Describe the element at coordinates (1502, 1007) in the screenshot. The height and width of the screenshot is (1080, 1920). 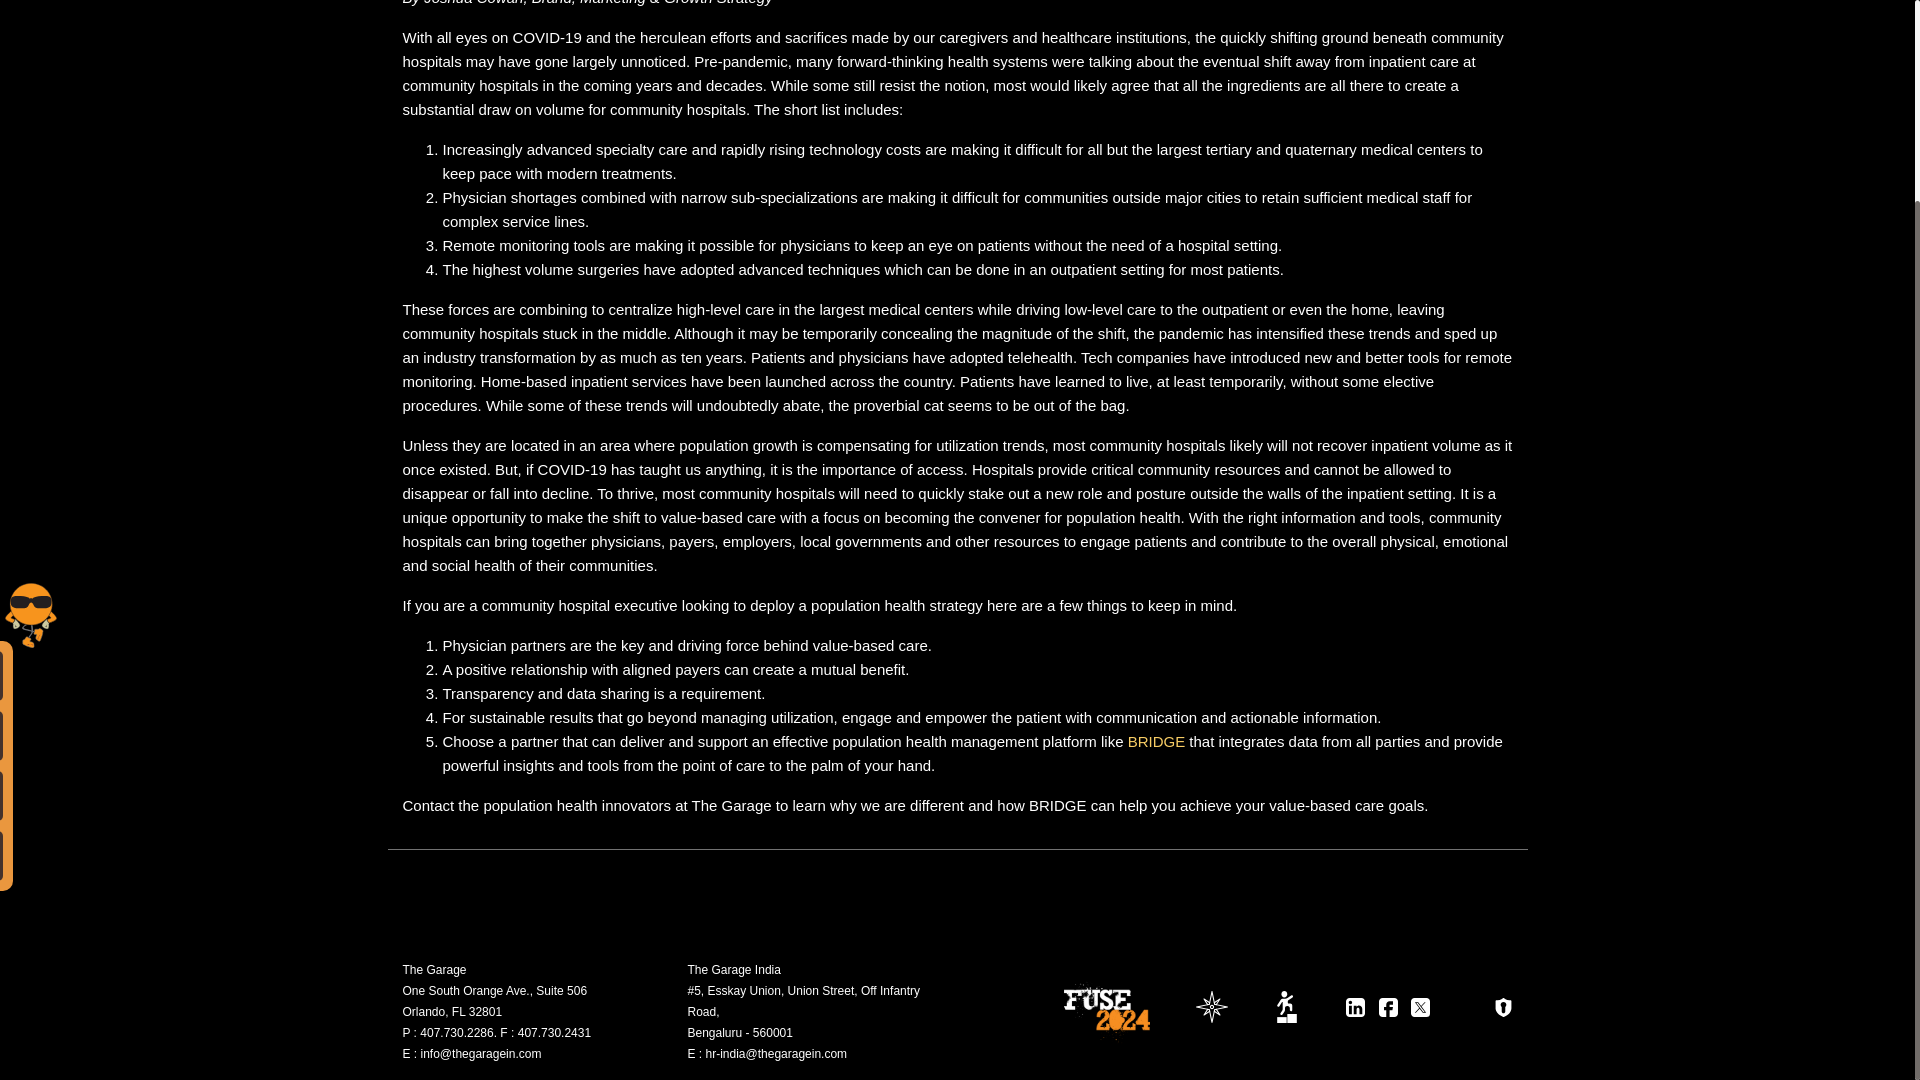
I see `Privacy Policy` at that location.